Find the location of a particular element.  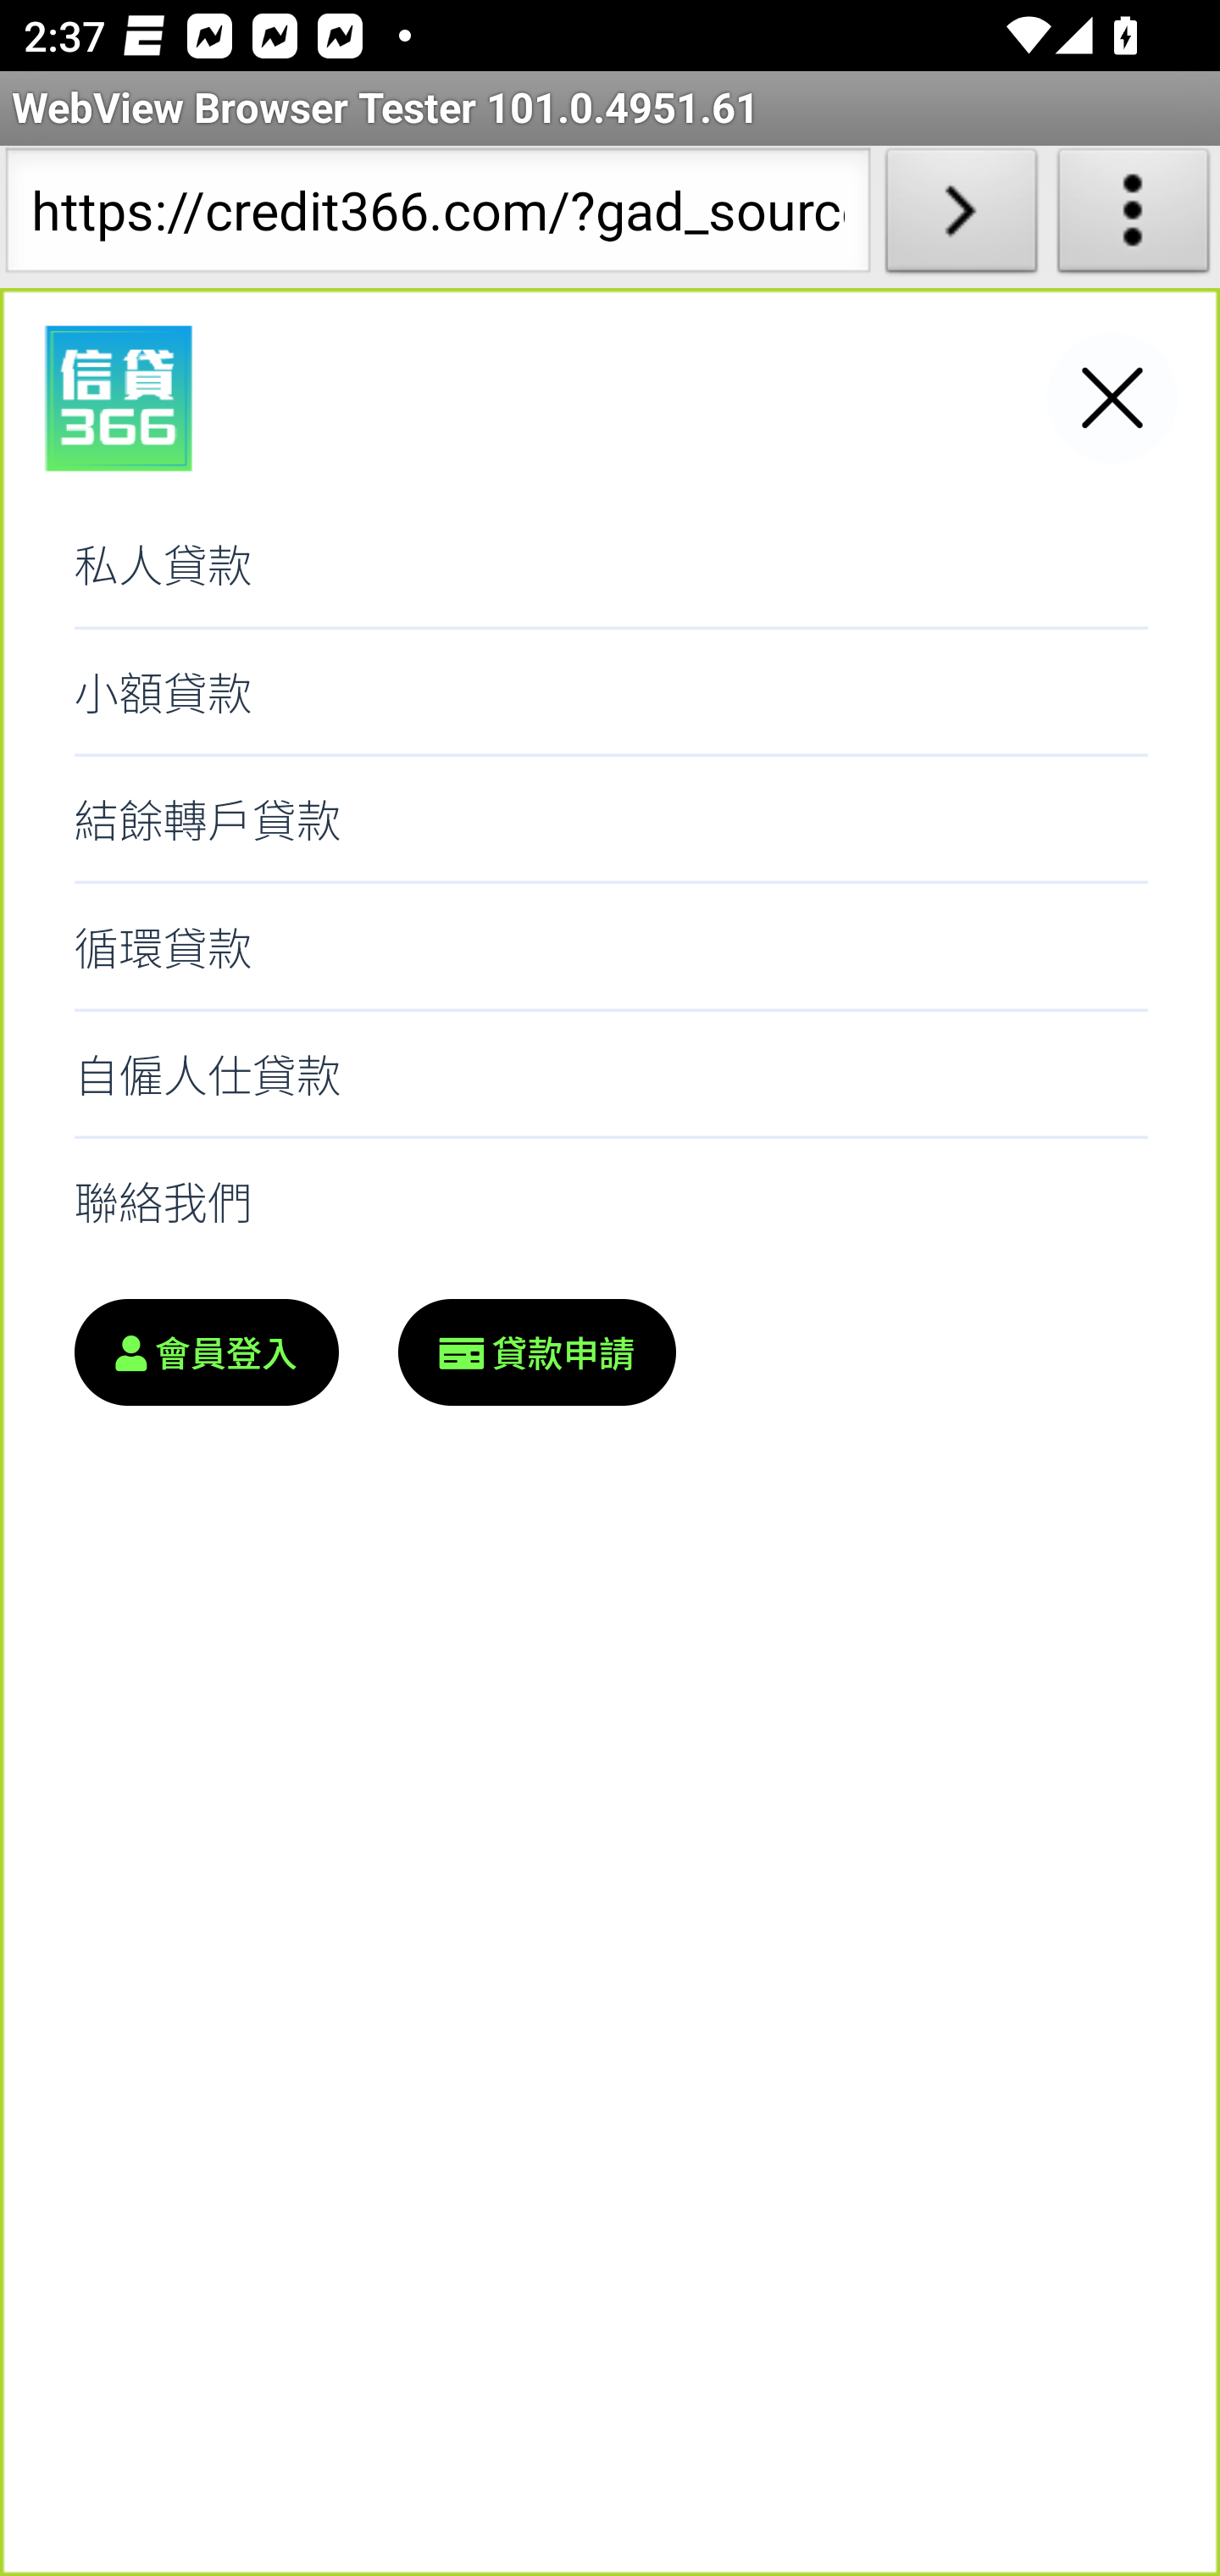

 會員登入   會員登入 is located at coordinates (205, 1352).